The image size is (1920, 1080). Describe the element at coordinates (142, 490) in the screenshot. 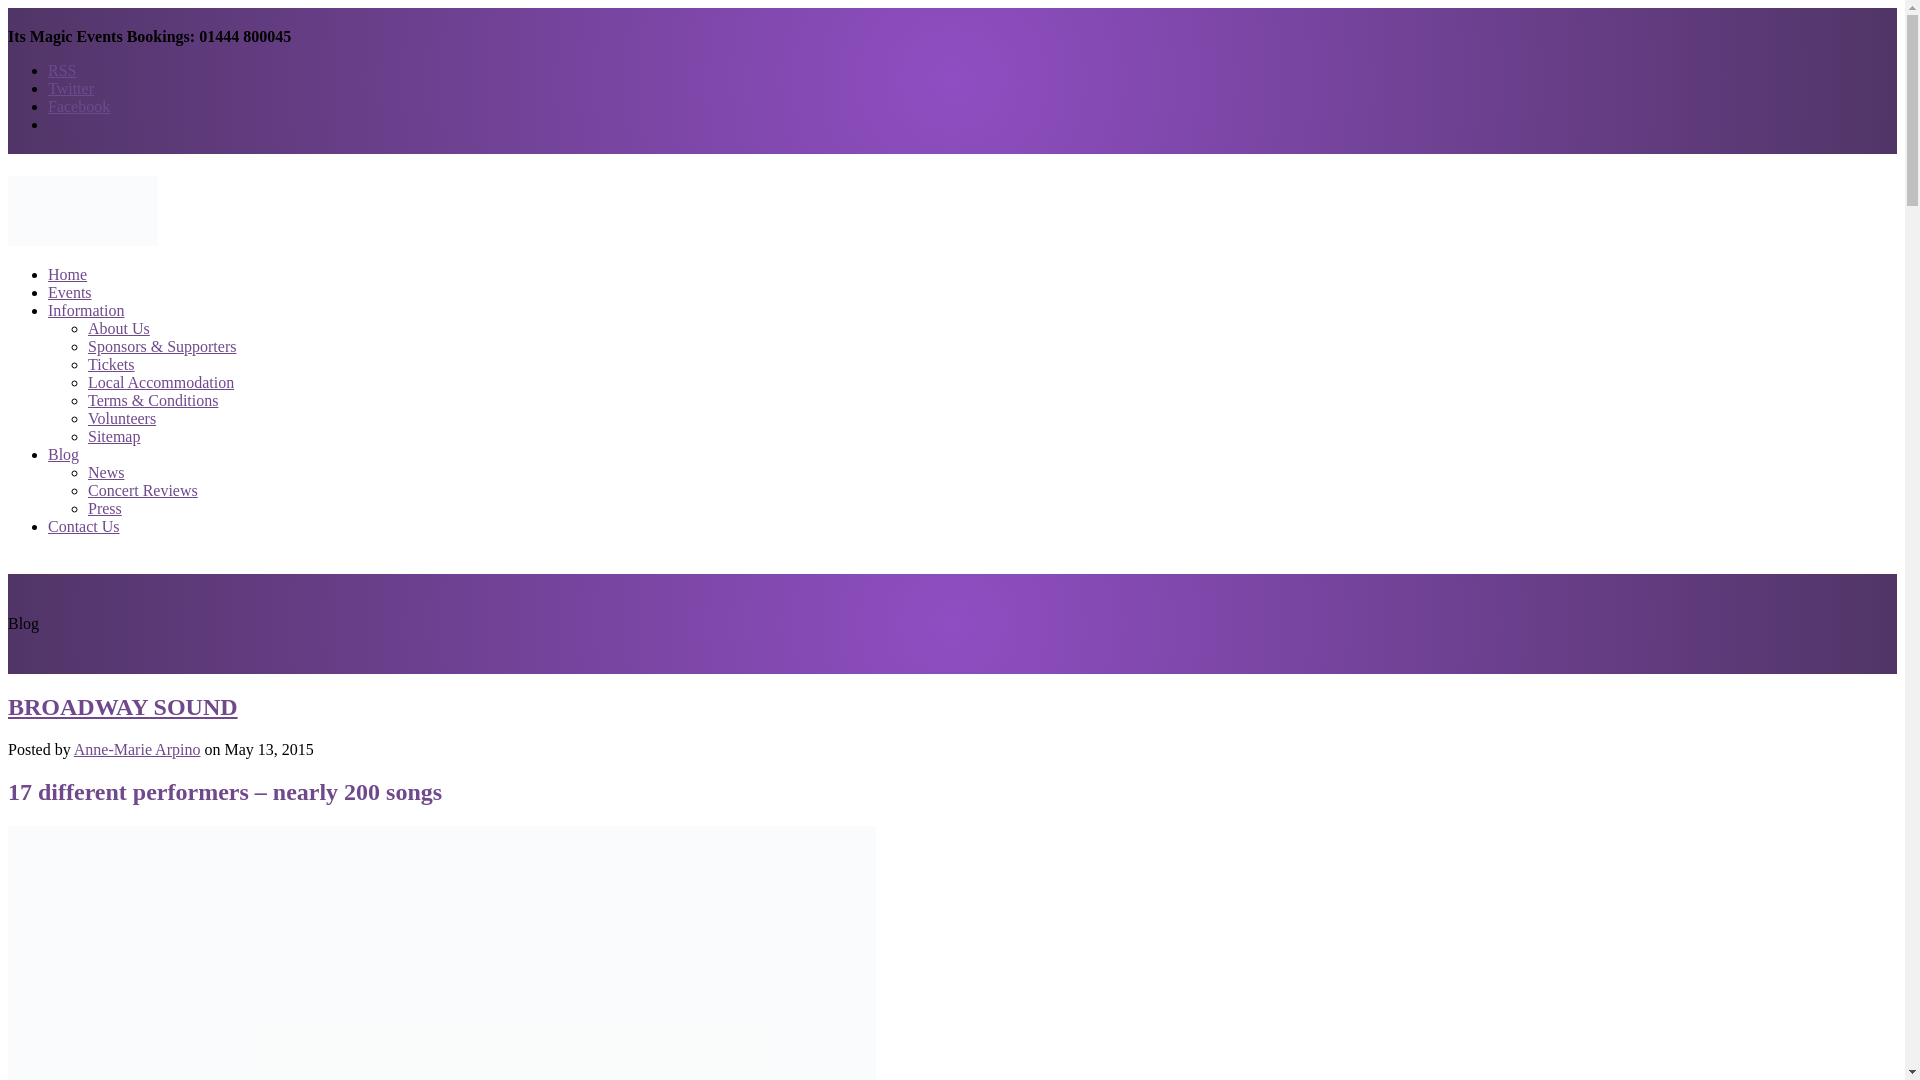

I see `Concert Reviews` at that location.